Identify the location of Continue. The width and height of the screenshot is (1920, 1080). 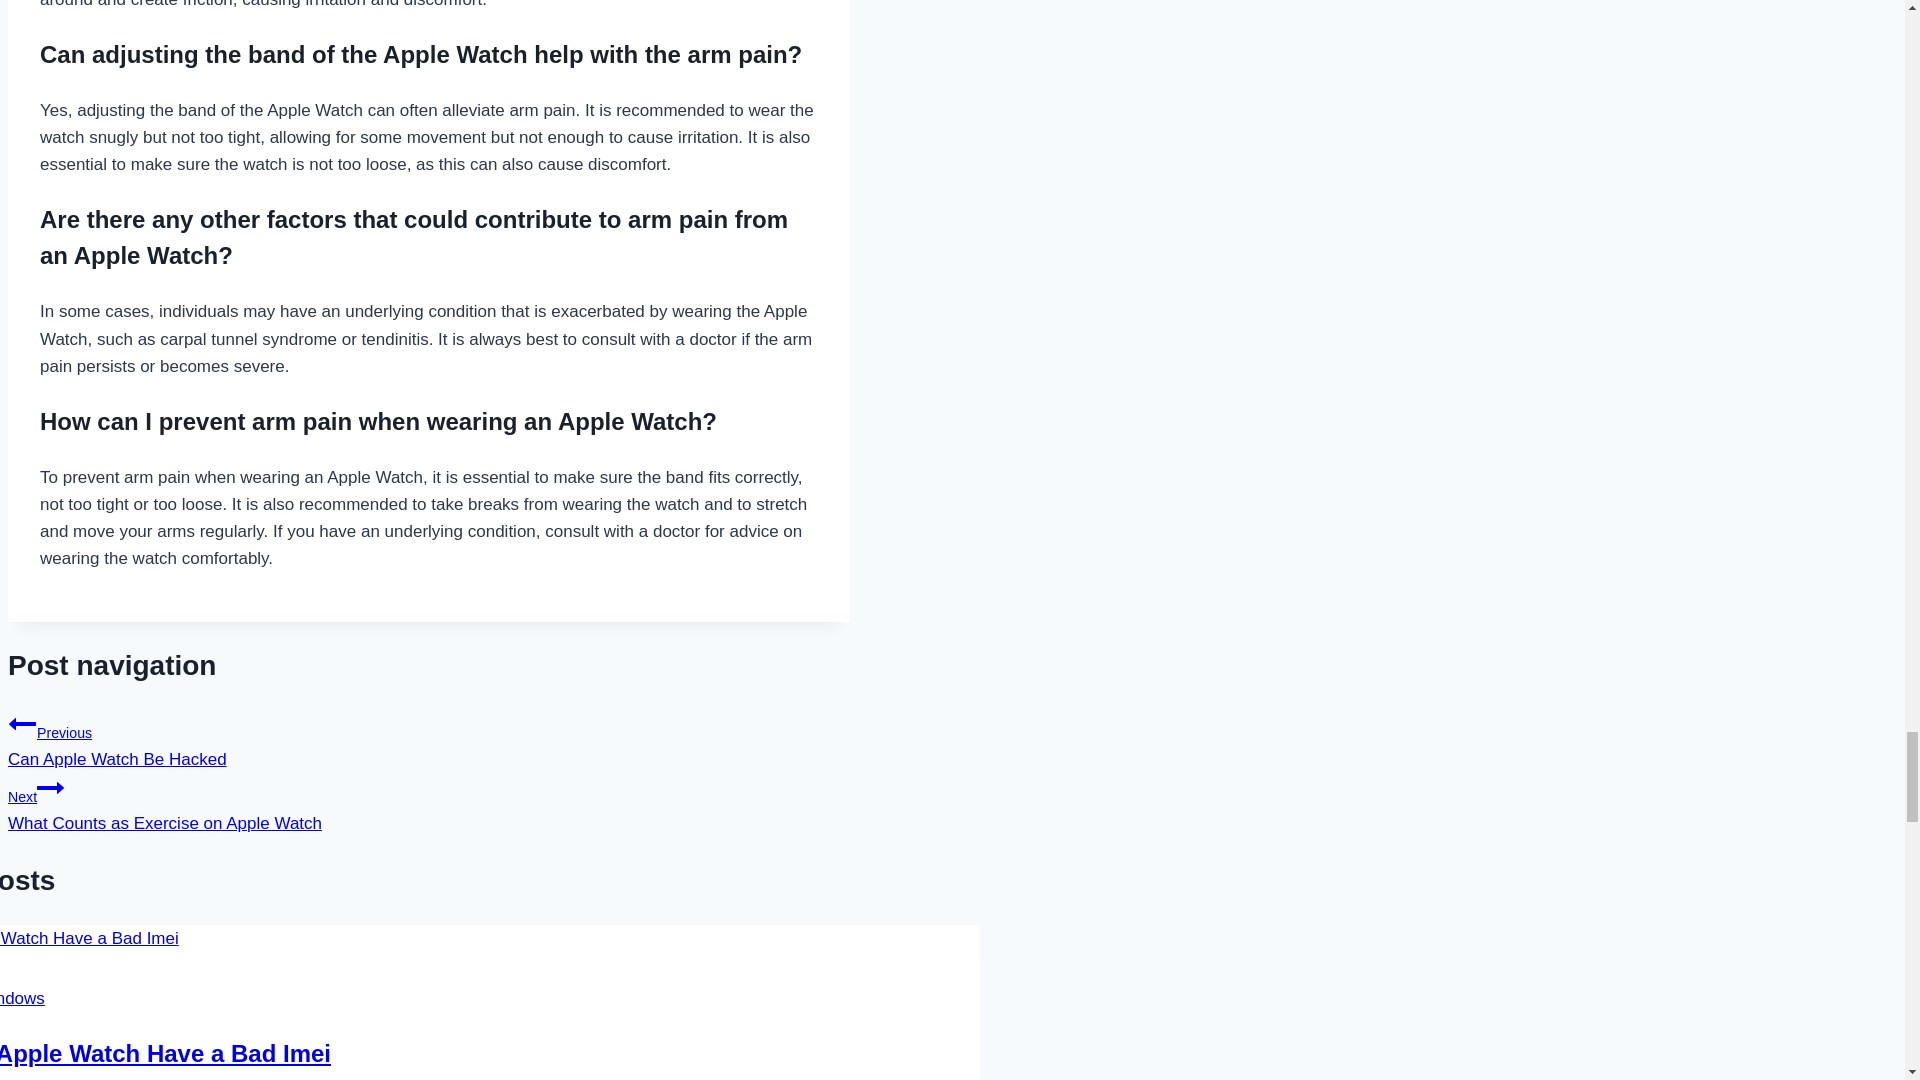
(50, 788).